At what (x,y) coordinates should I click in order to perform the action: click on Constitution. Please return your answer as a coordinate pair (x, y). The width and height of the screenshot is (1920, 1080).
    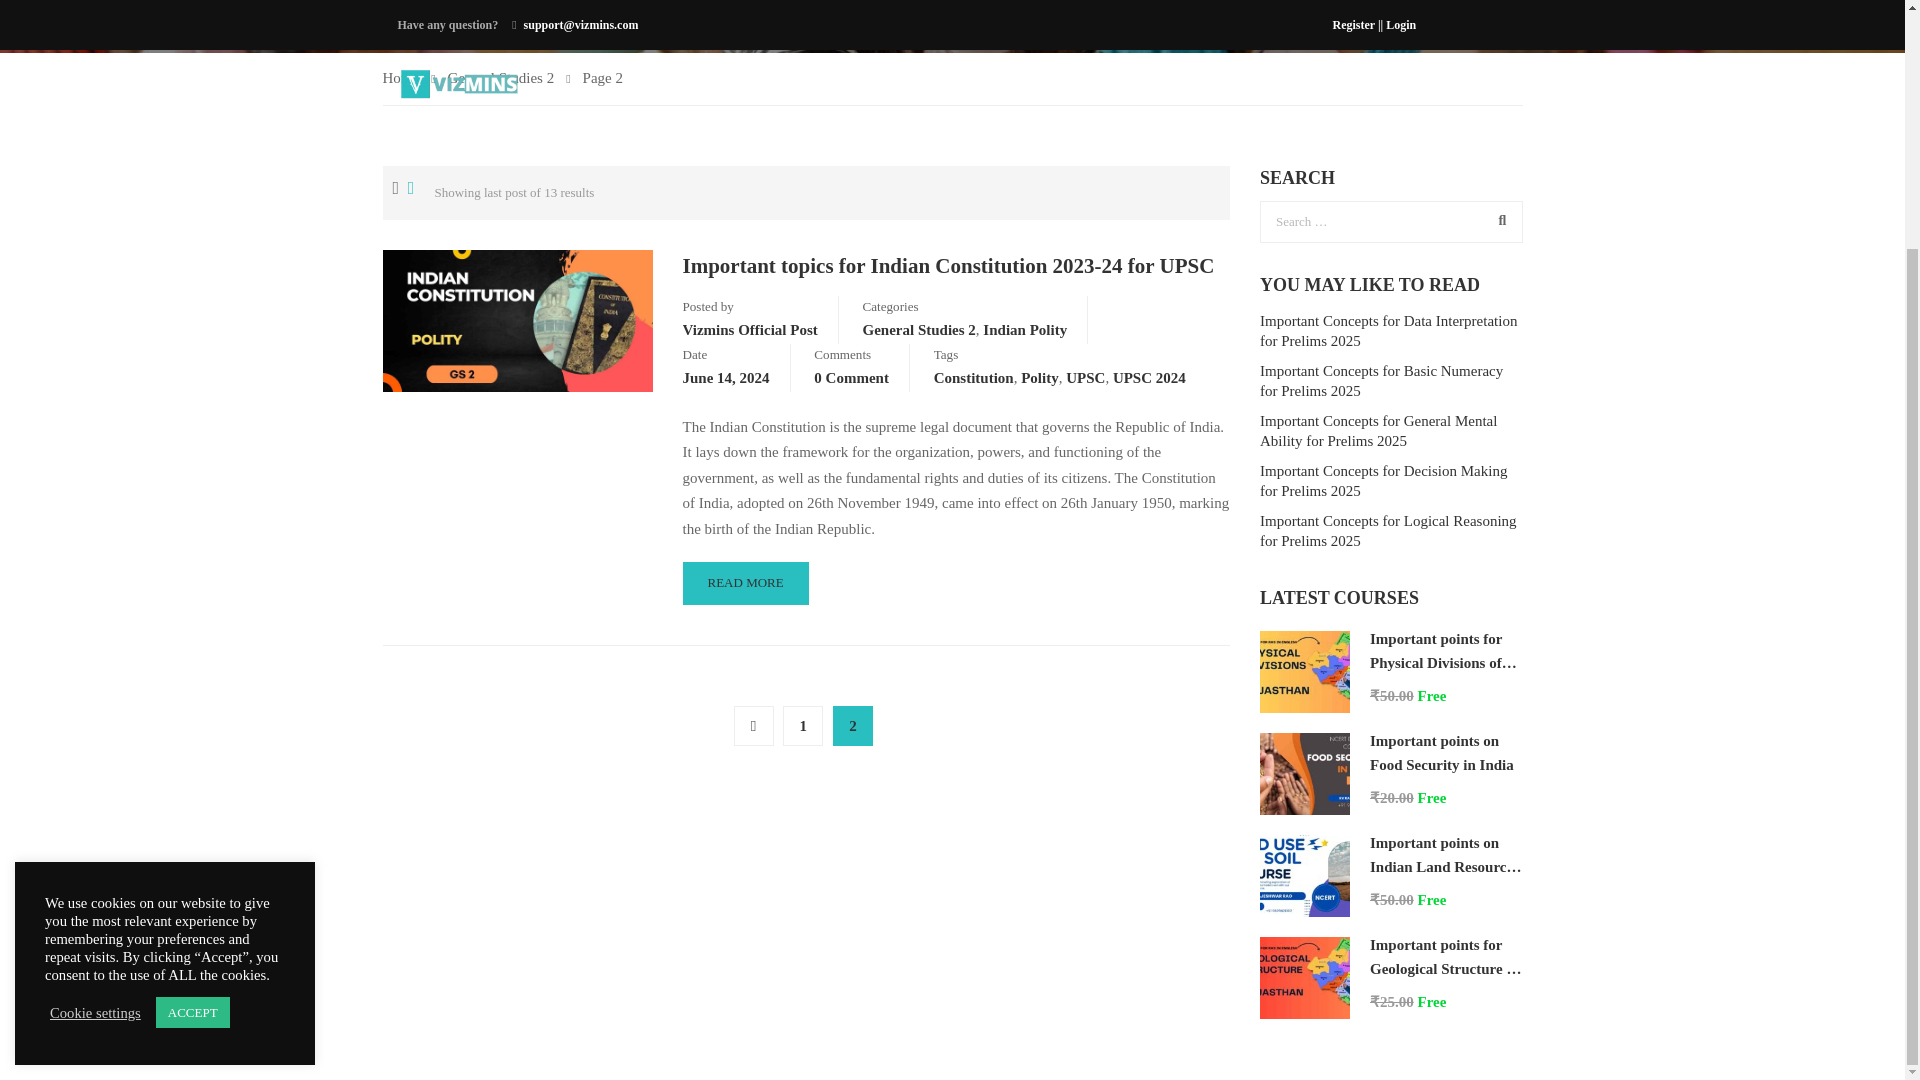
    Looking at the image, I should click on (973, 379).